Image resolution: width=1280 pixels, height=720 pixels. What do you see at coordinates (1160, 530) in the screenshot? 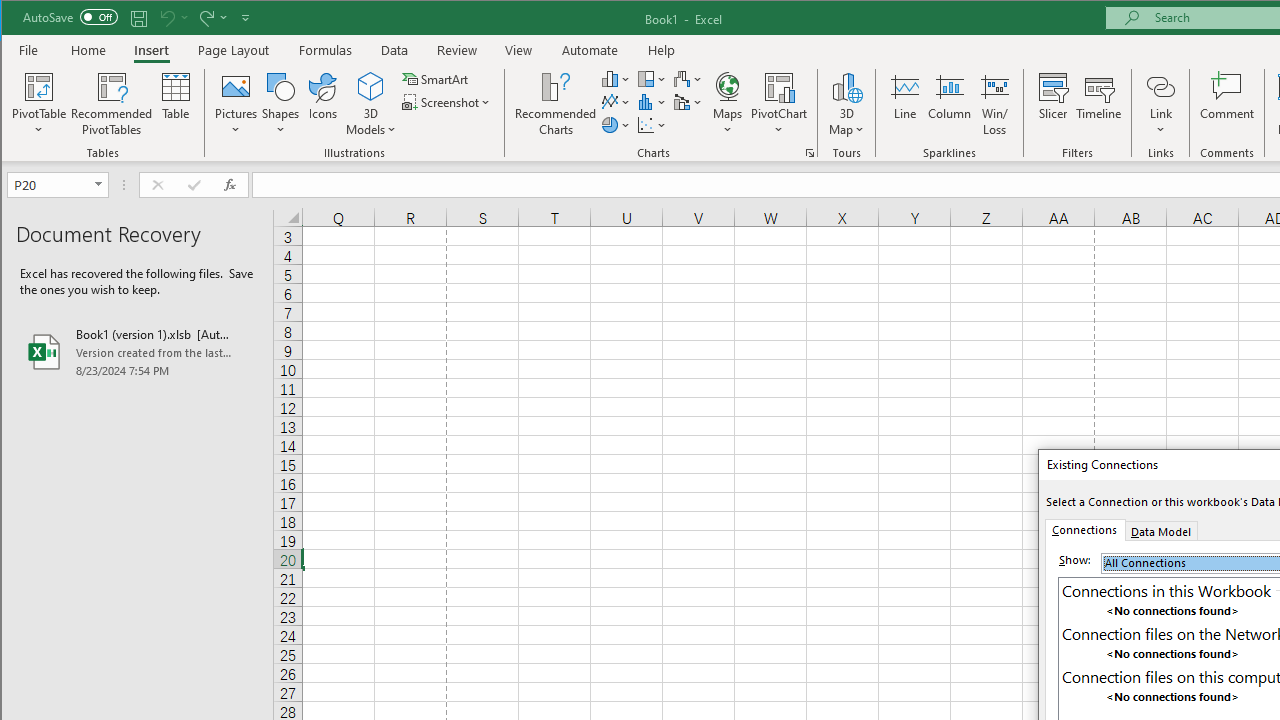
I see `Data Model` at bounding box center [1160, 530].